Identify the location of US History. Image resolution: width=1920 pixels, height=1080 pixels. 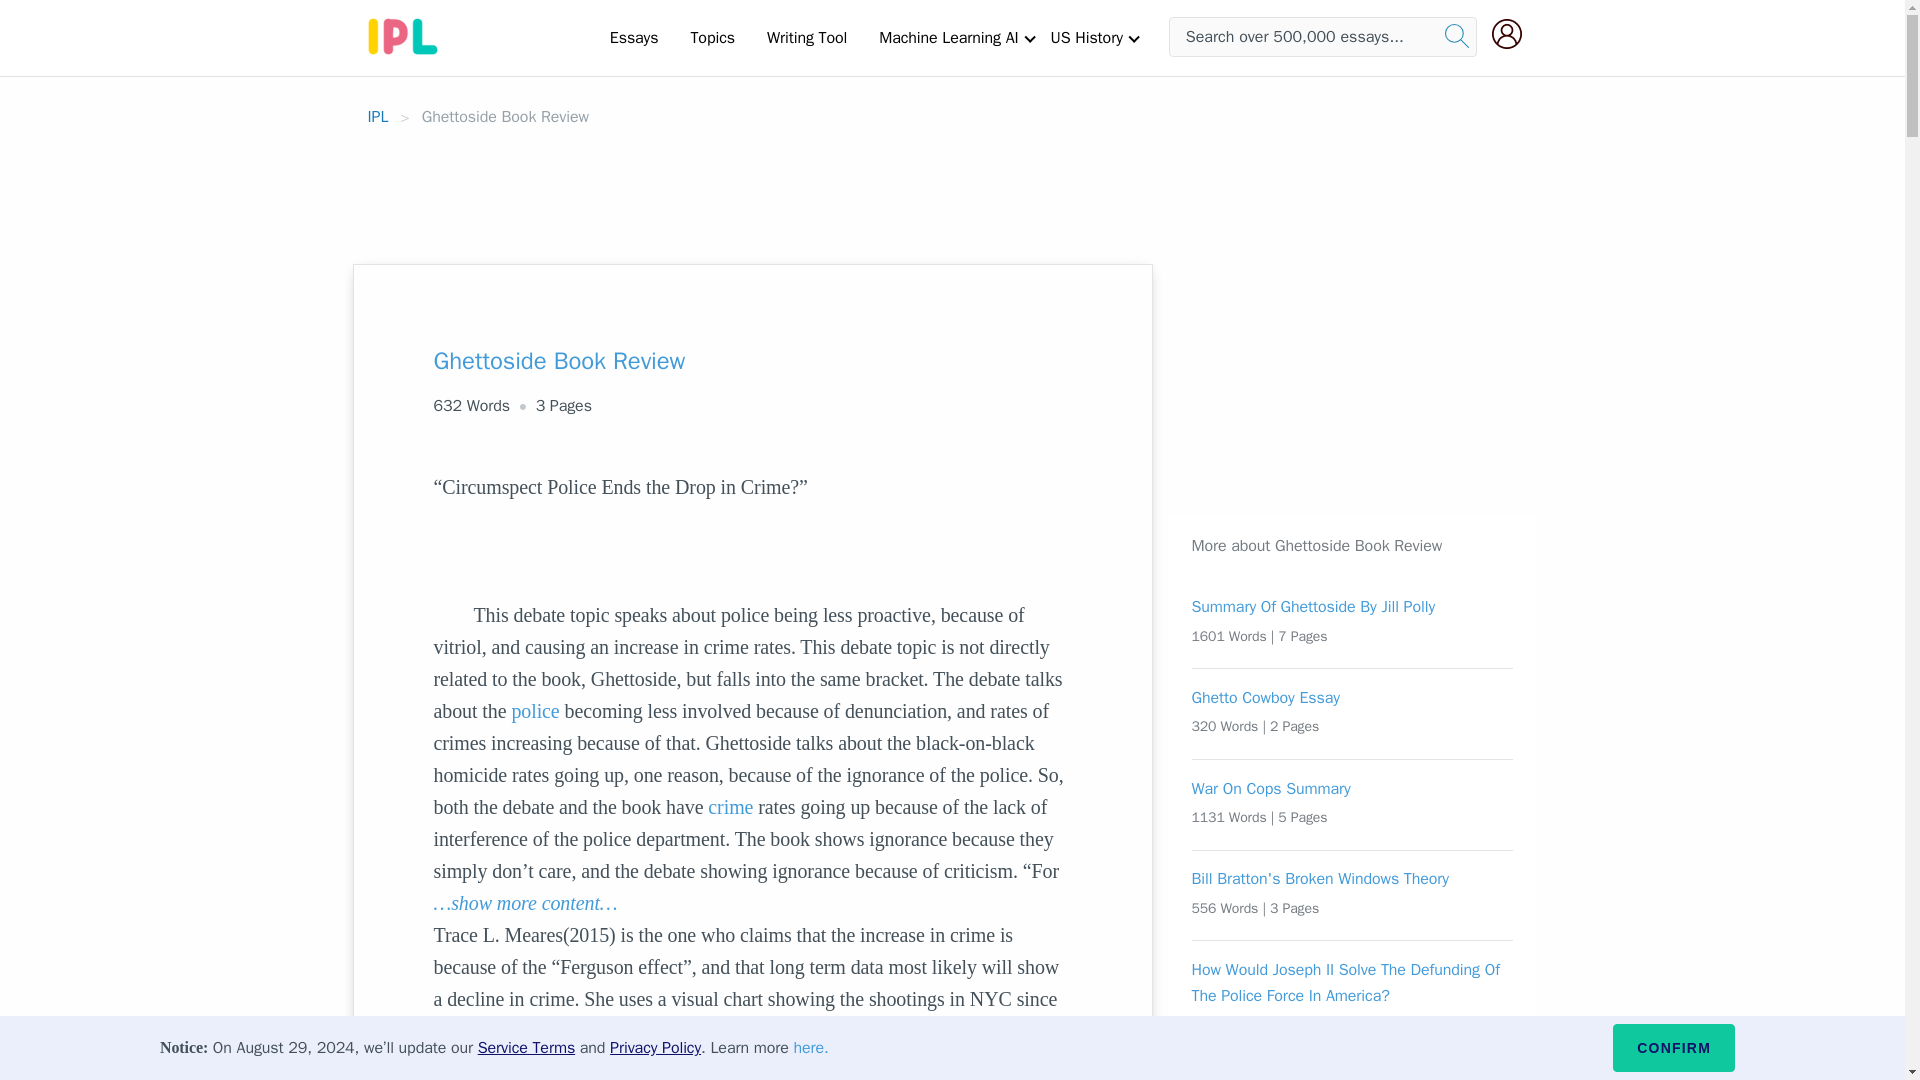
(1086, 37).